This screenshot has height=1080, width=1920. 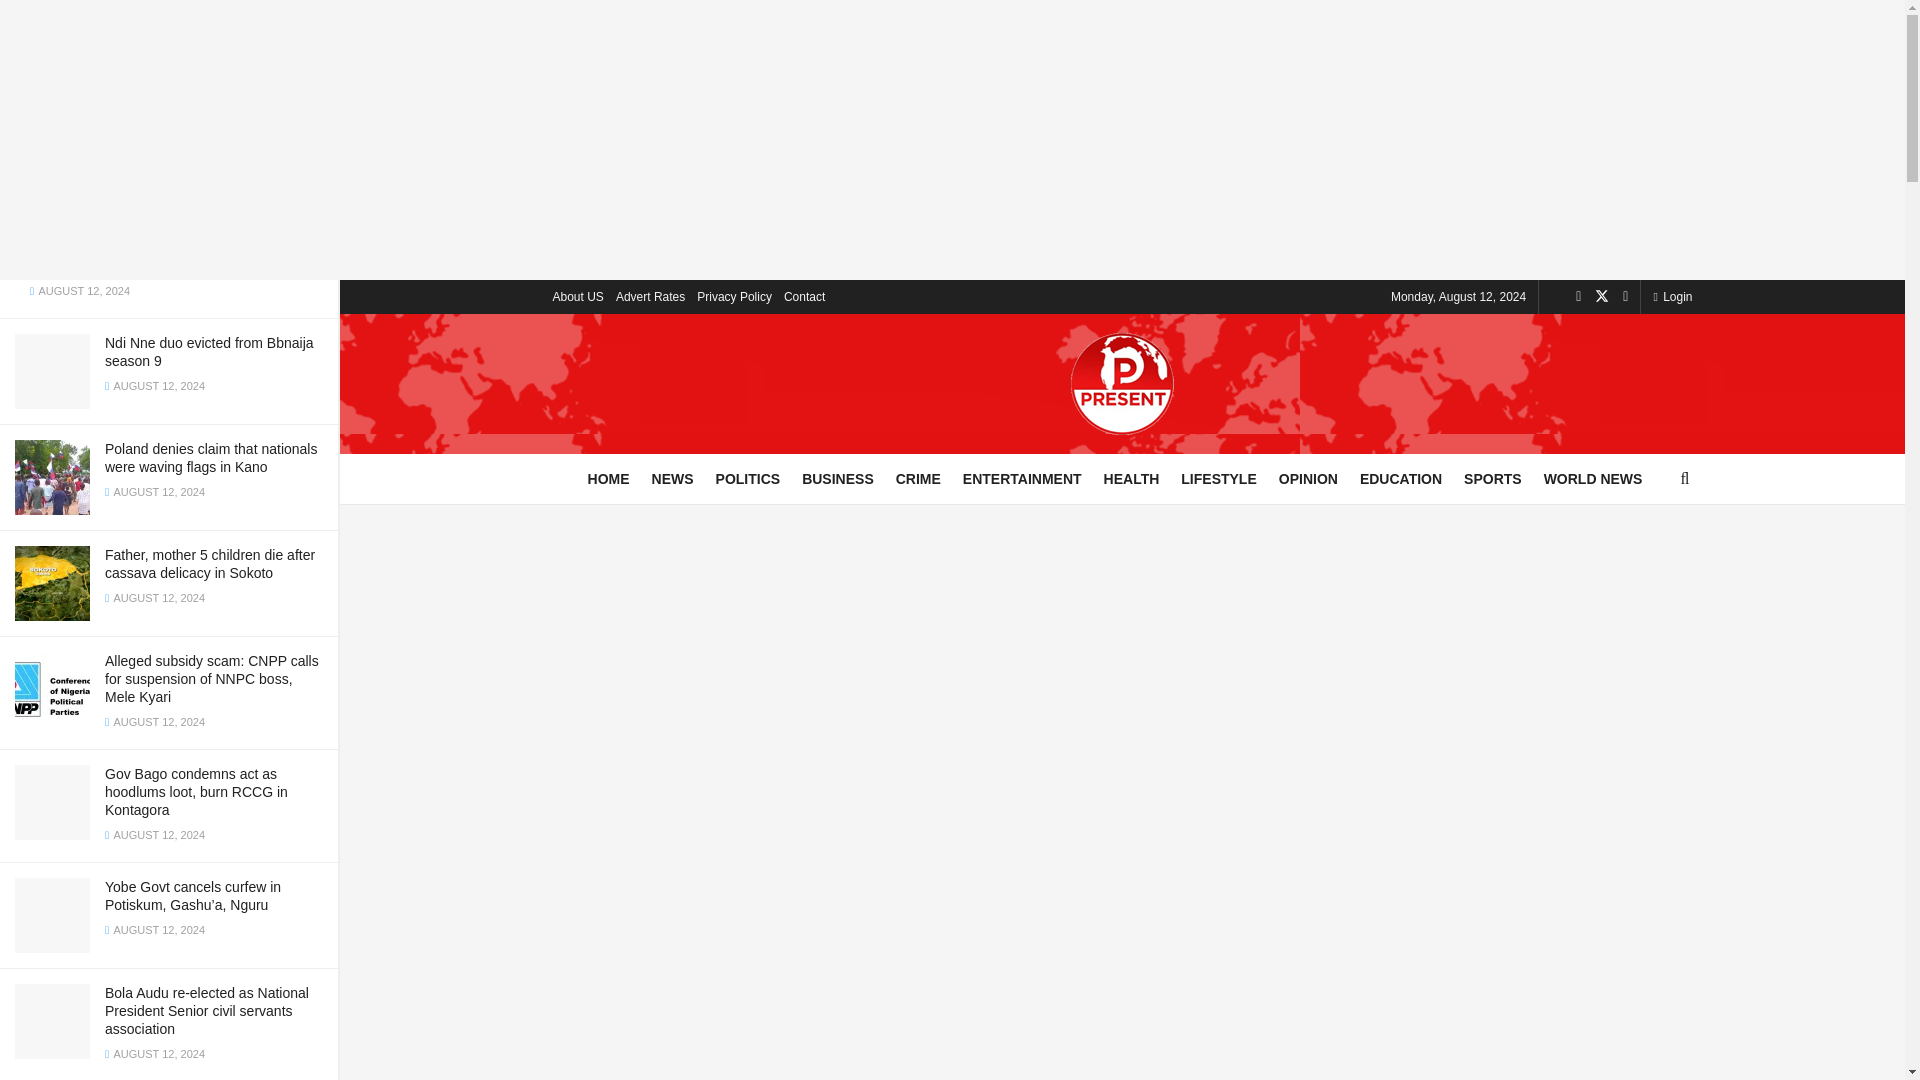 I want to click on POLITICS, so click(x=748, y=478).